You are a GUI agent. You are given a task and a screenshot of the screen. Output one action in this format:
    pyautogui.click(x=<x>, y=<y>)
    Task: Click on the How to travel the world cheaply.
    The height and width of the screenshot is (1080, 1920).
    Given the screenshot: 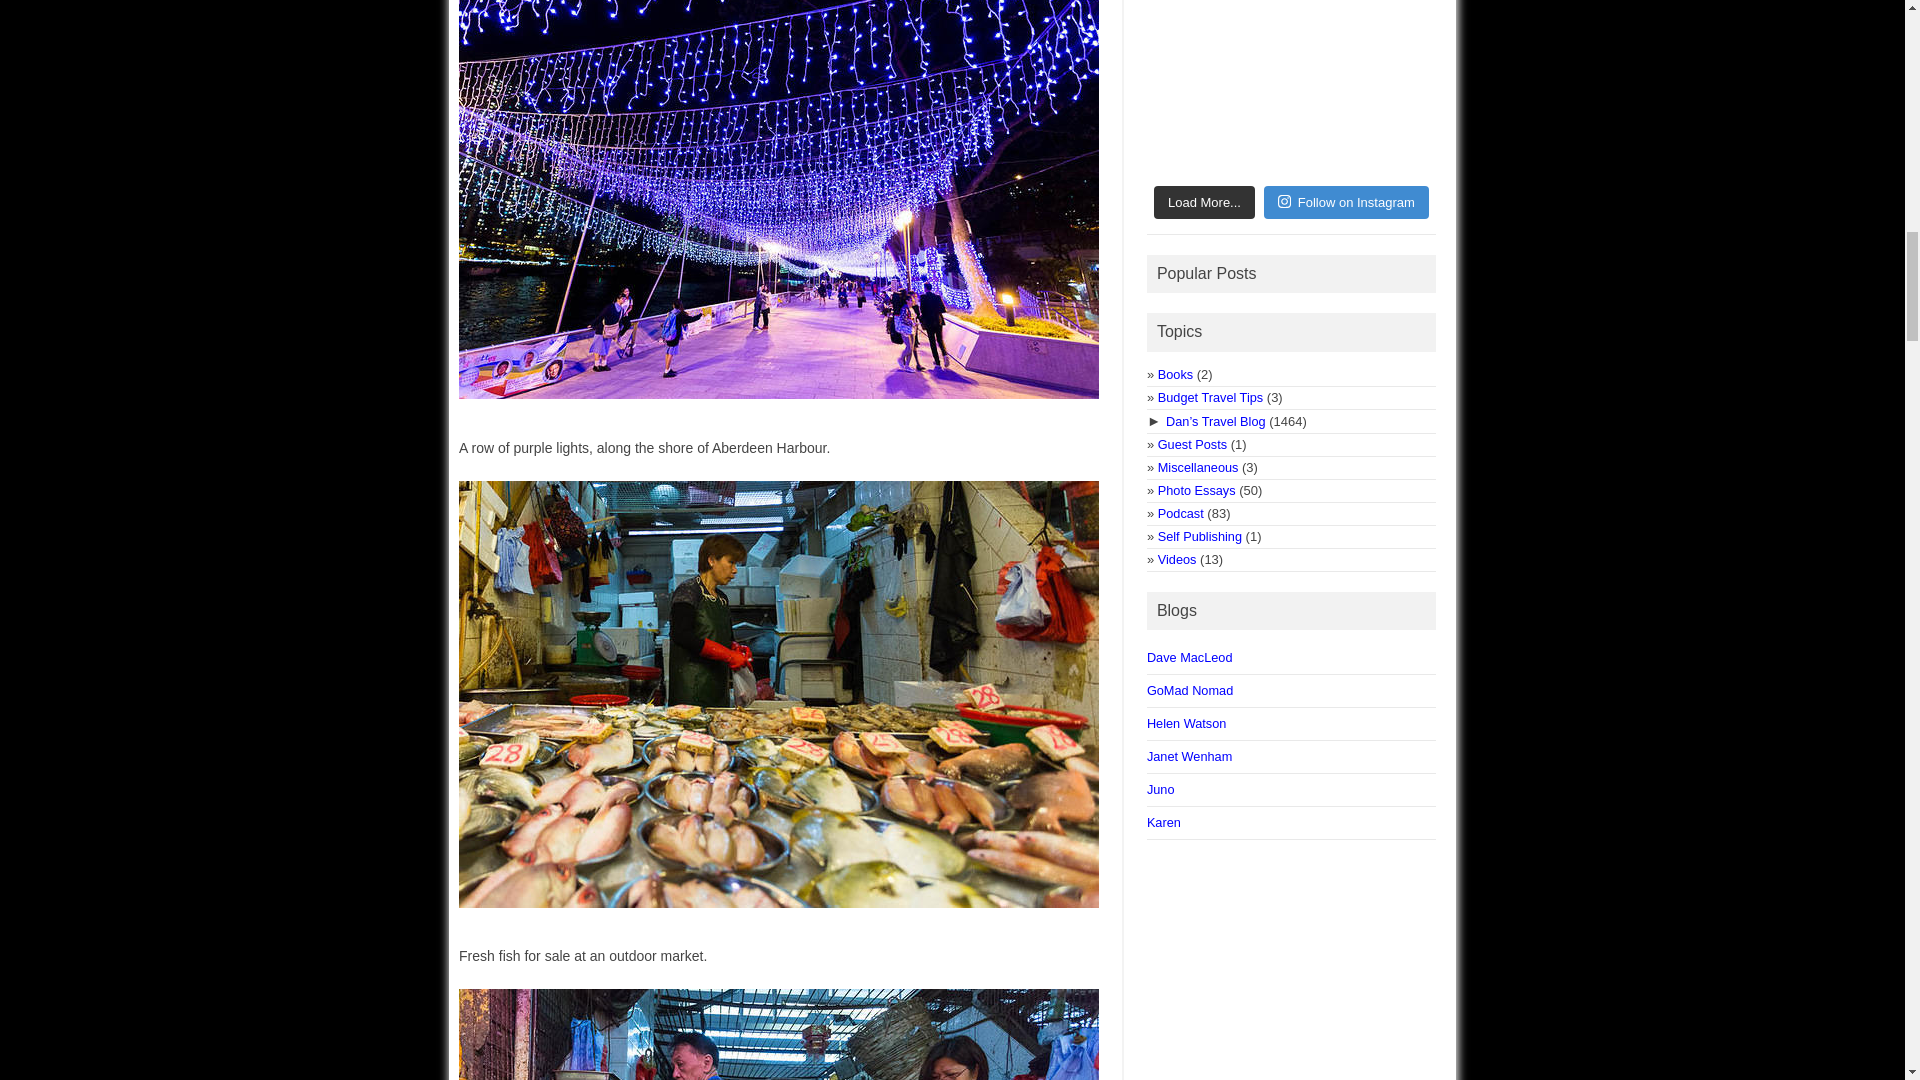 What is the action you would take?
    pyautogui.click(x=1210, y=397)
    